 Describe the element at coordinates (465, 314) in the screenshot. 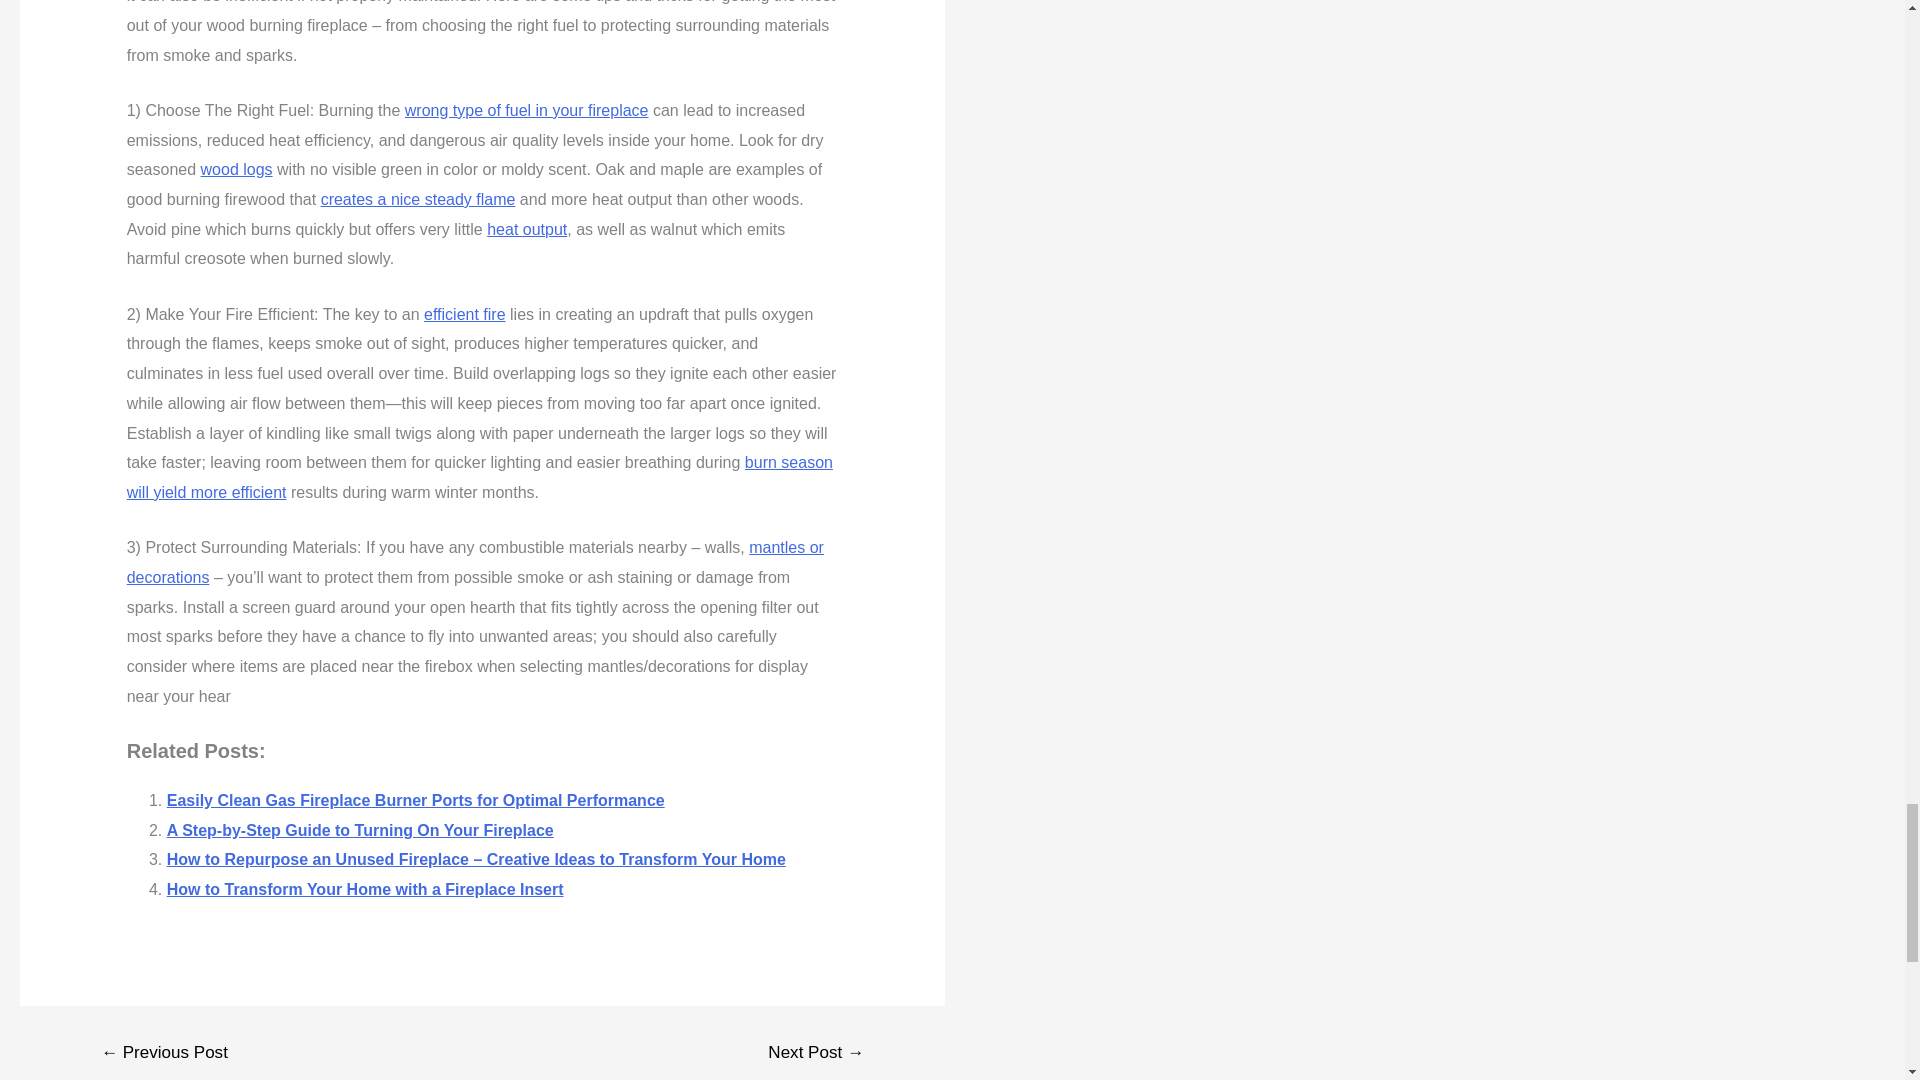

I see `efficient fire` at that location.